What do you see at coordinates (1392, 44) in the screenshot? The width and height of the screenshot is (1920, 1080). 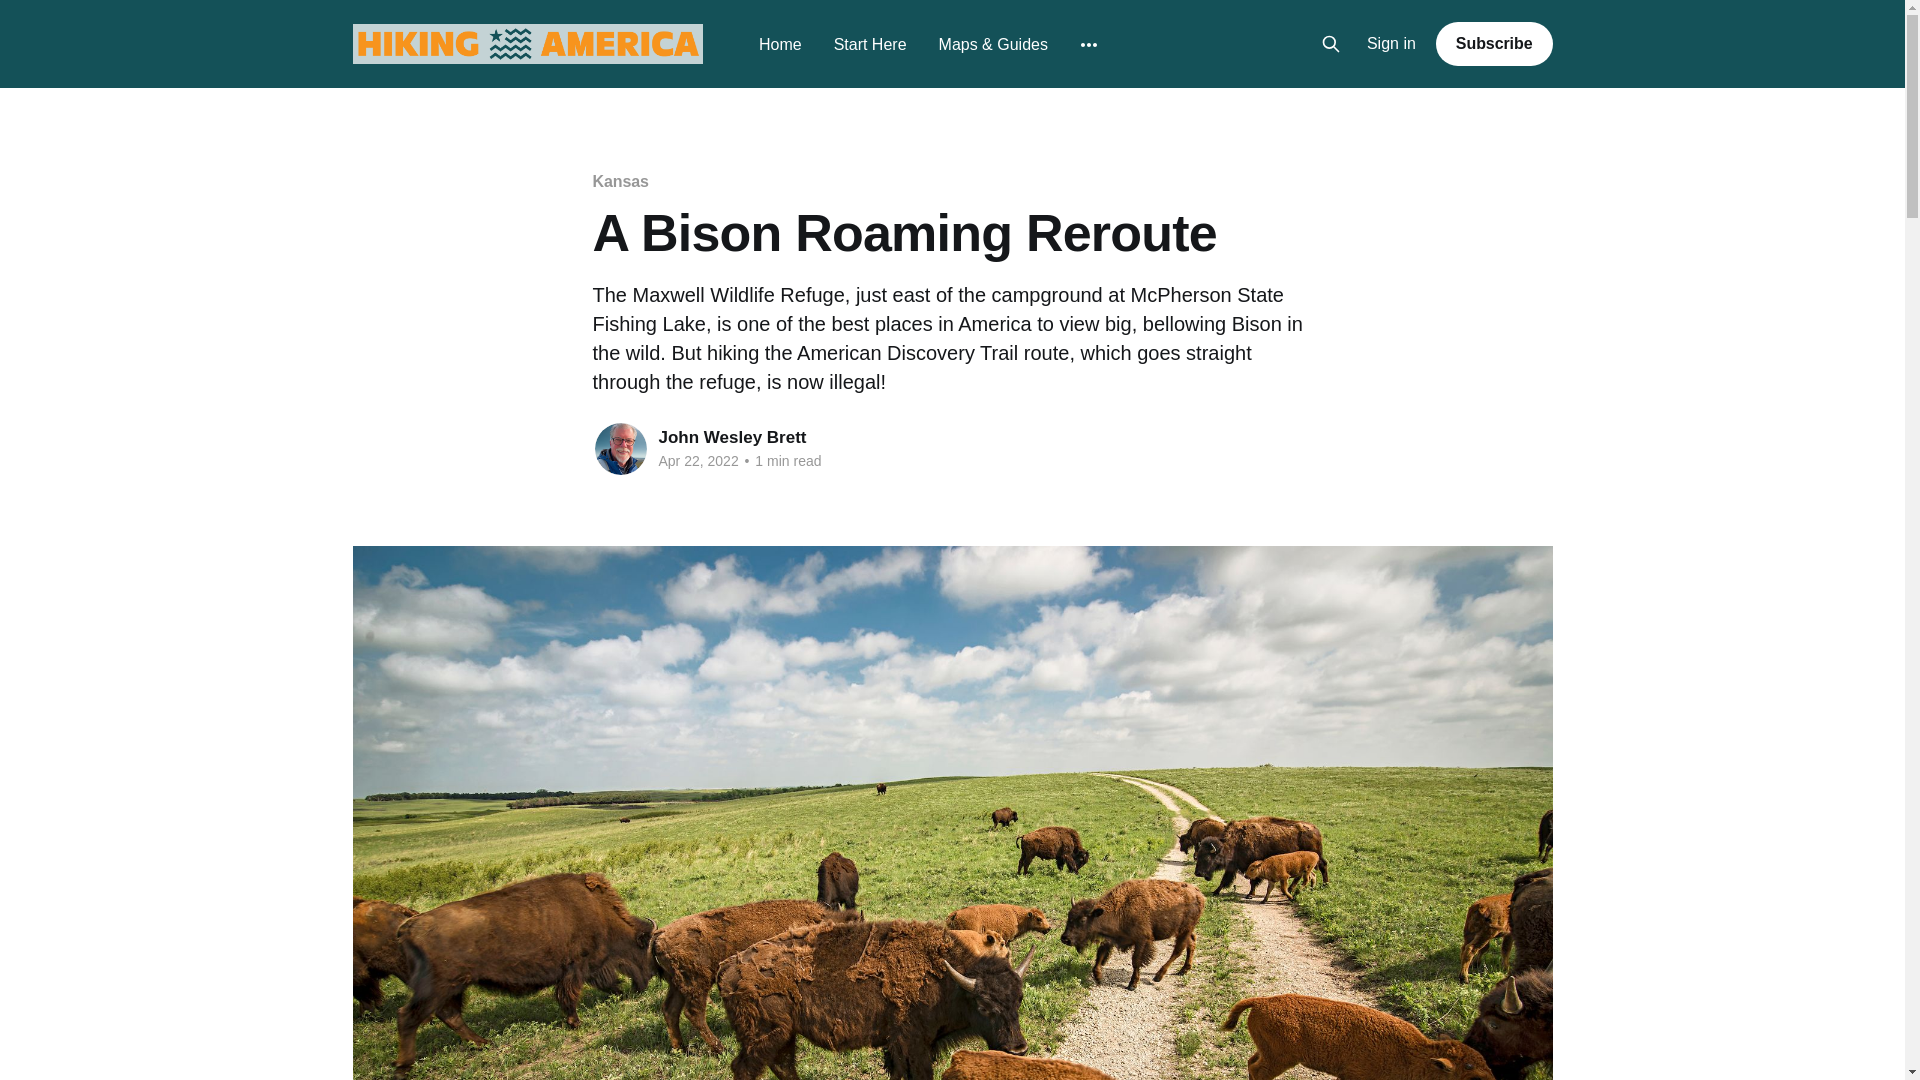 I see `Sign in` at bounding box center [1392, 44].